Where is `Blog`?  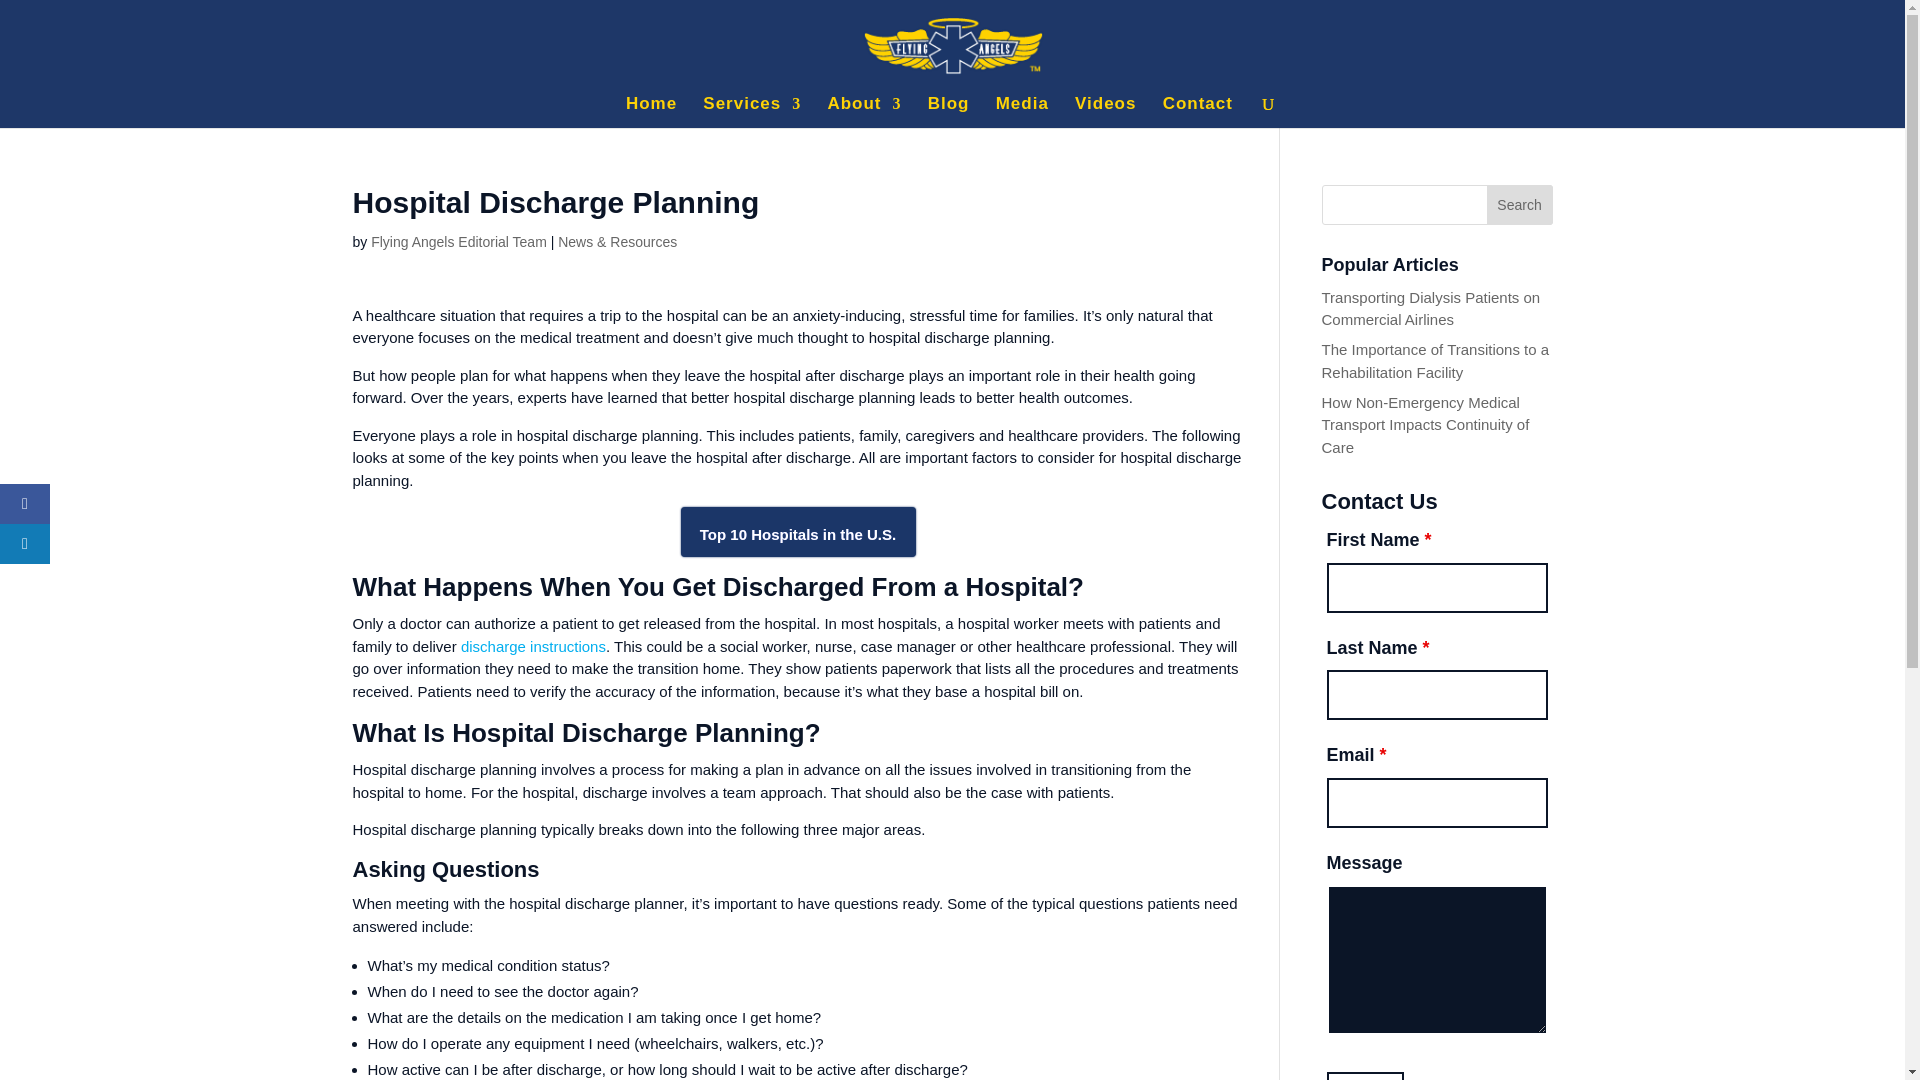
Blog is located at coordinates (948, 112).